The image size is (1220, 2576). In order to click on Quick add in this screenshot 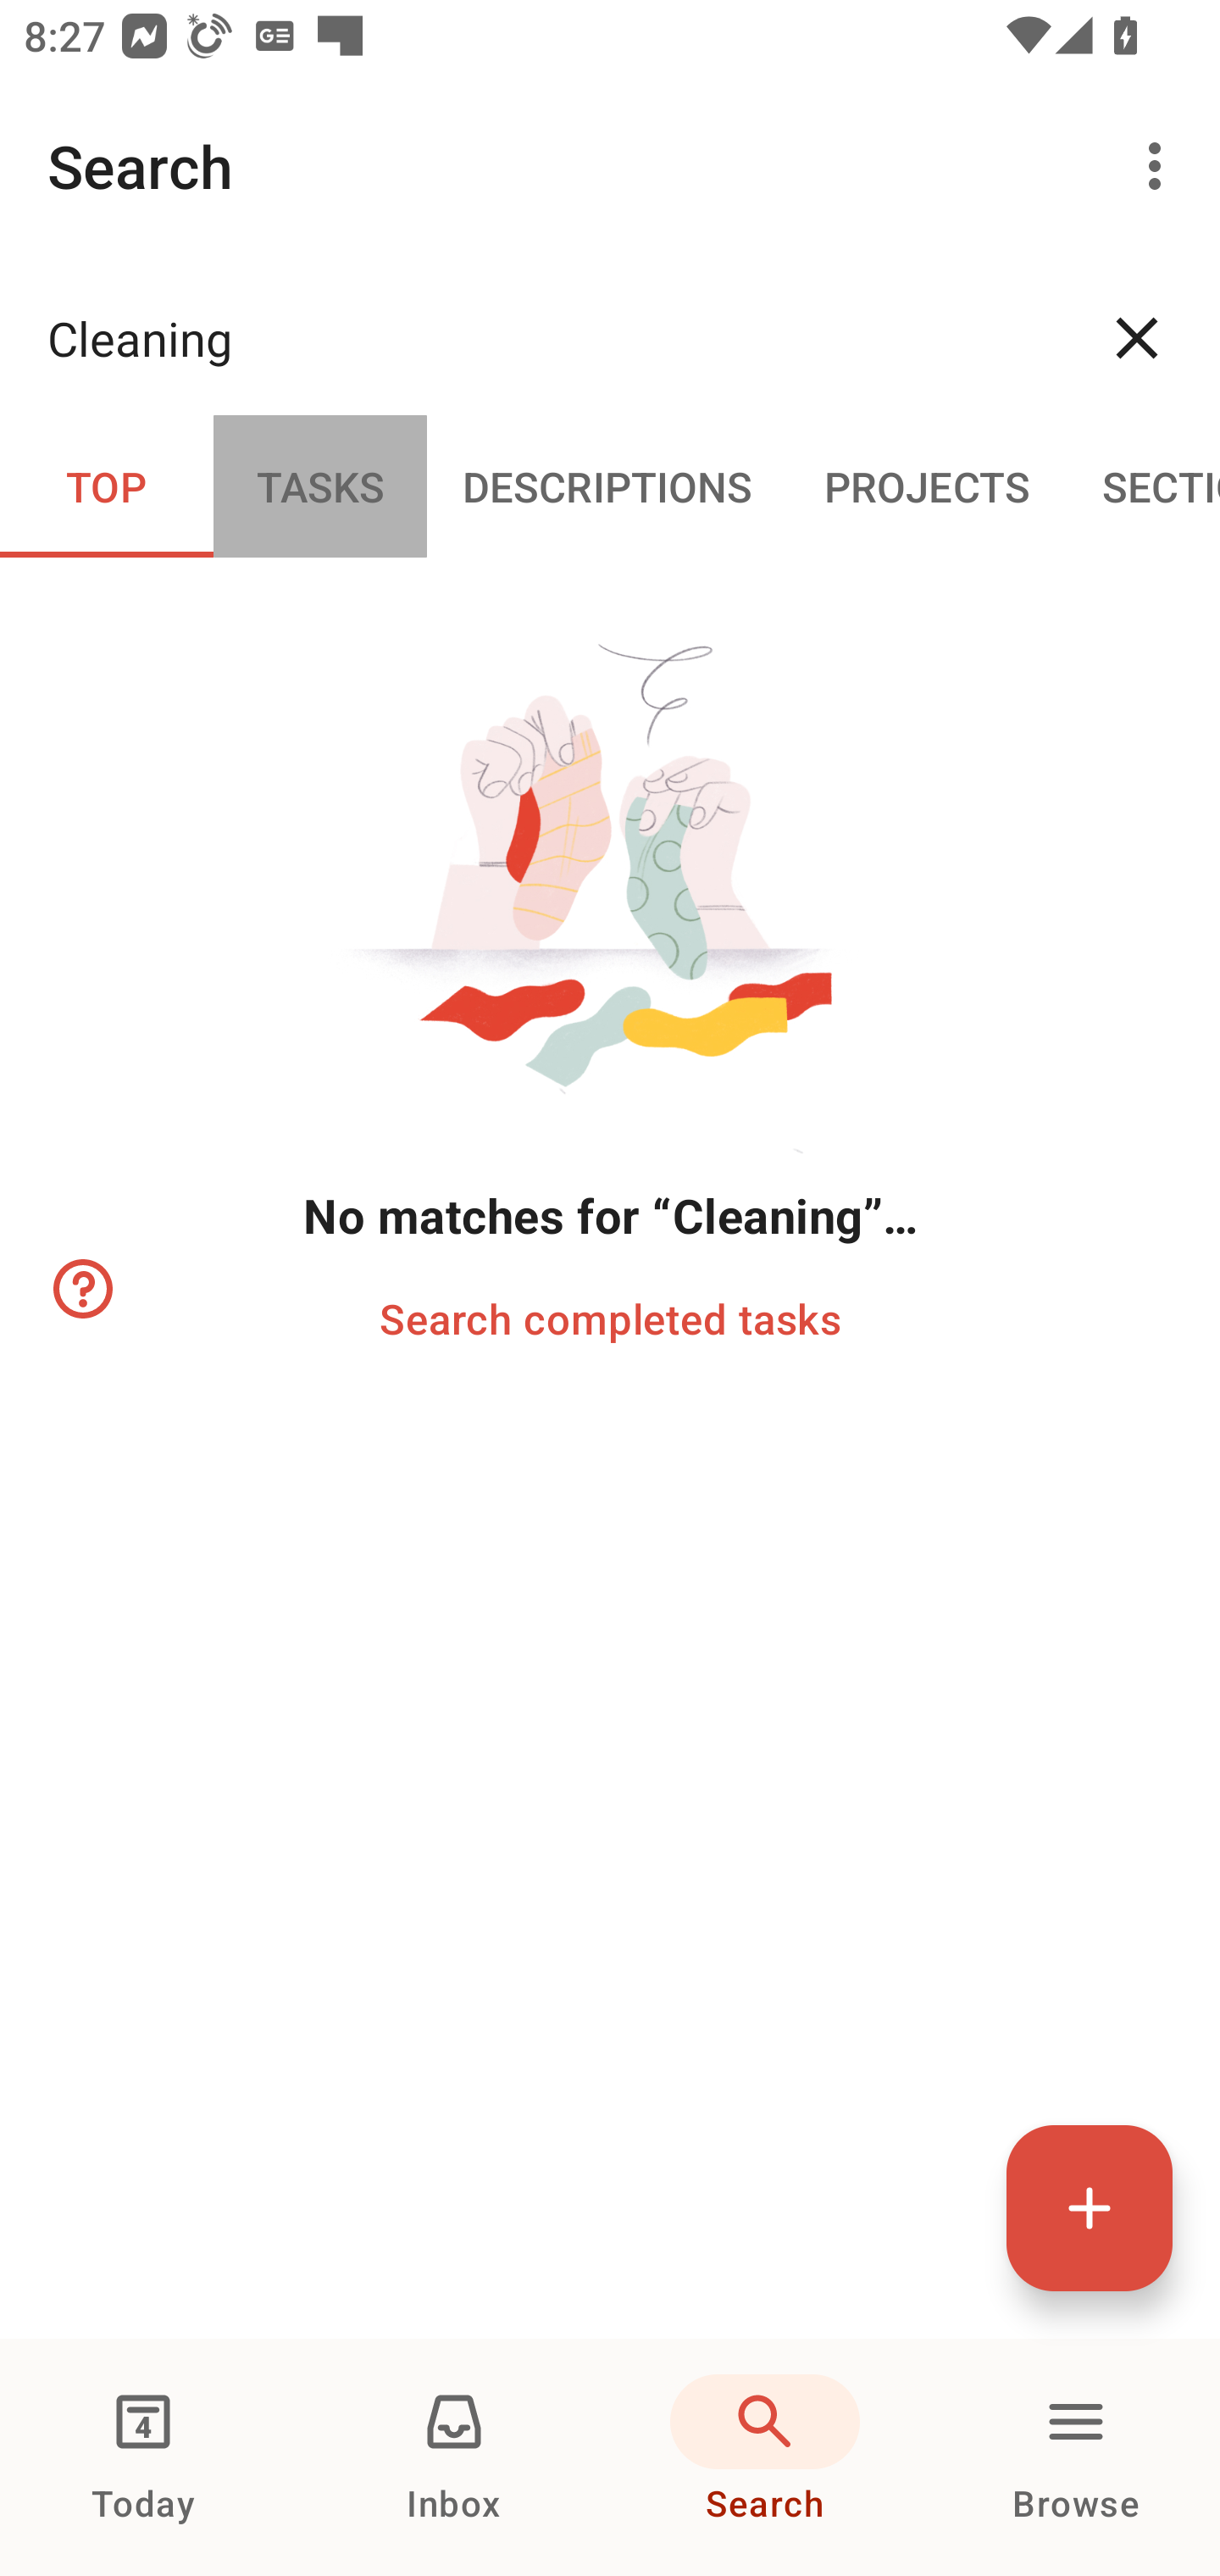, I will do `click(1090, 2207)`.